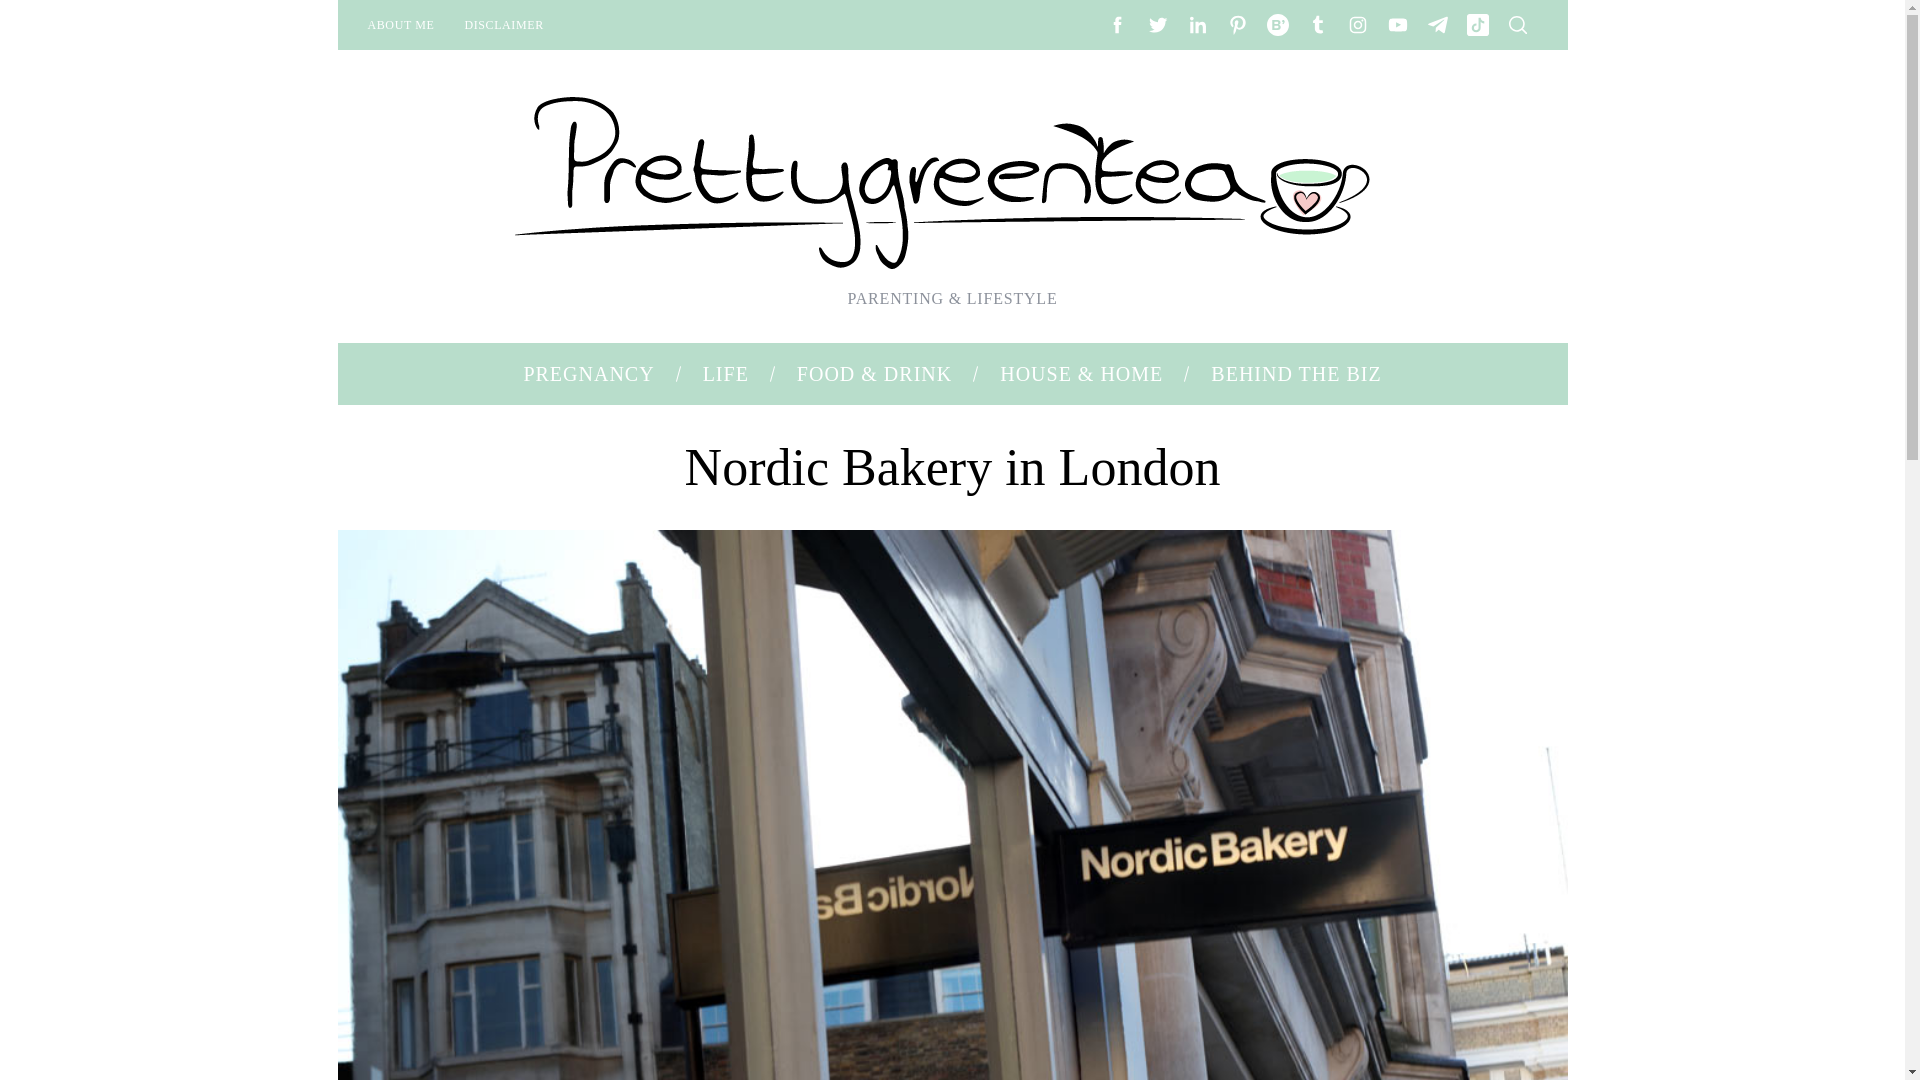 Image resolution: width=1920 pixels, height=1080 pixels. What do you see at coordinates (588, 374) in the screenshot?
I see `PREGNANCY` at bounding box center [588, 374].